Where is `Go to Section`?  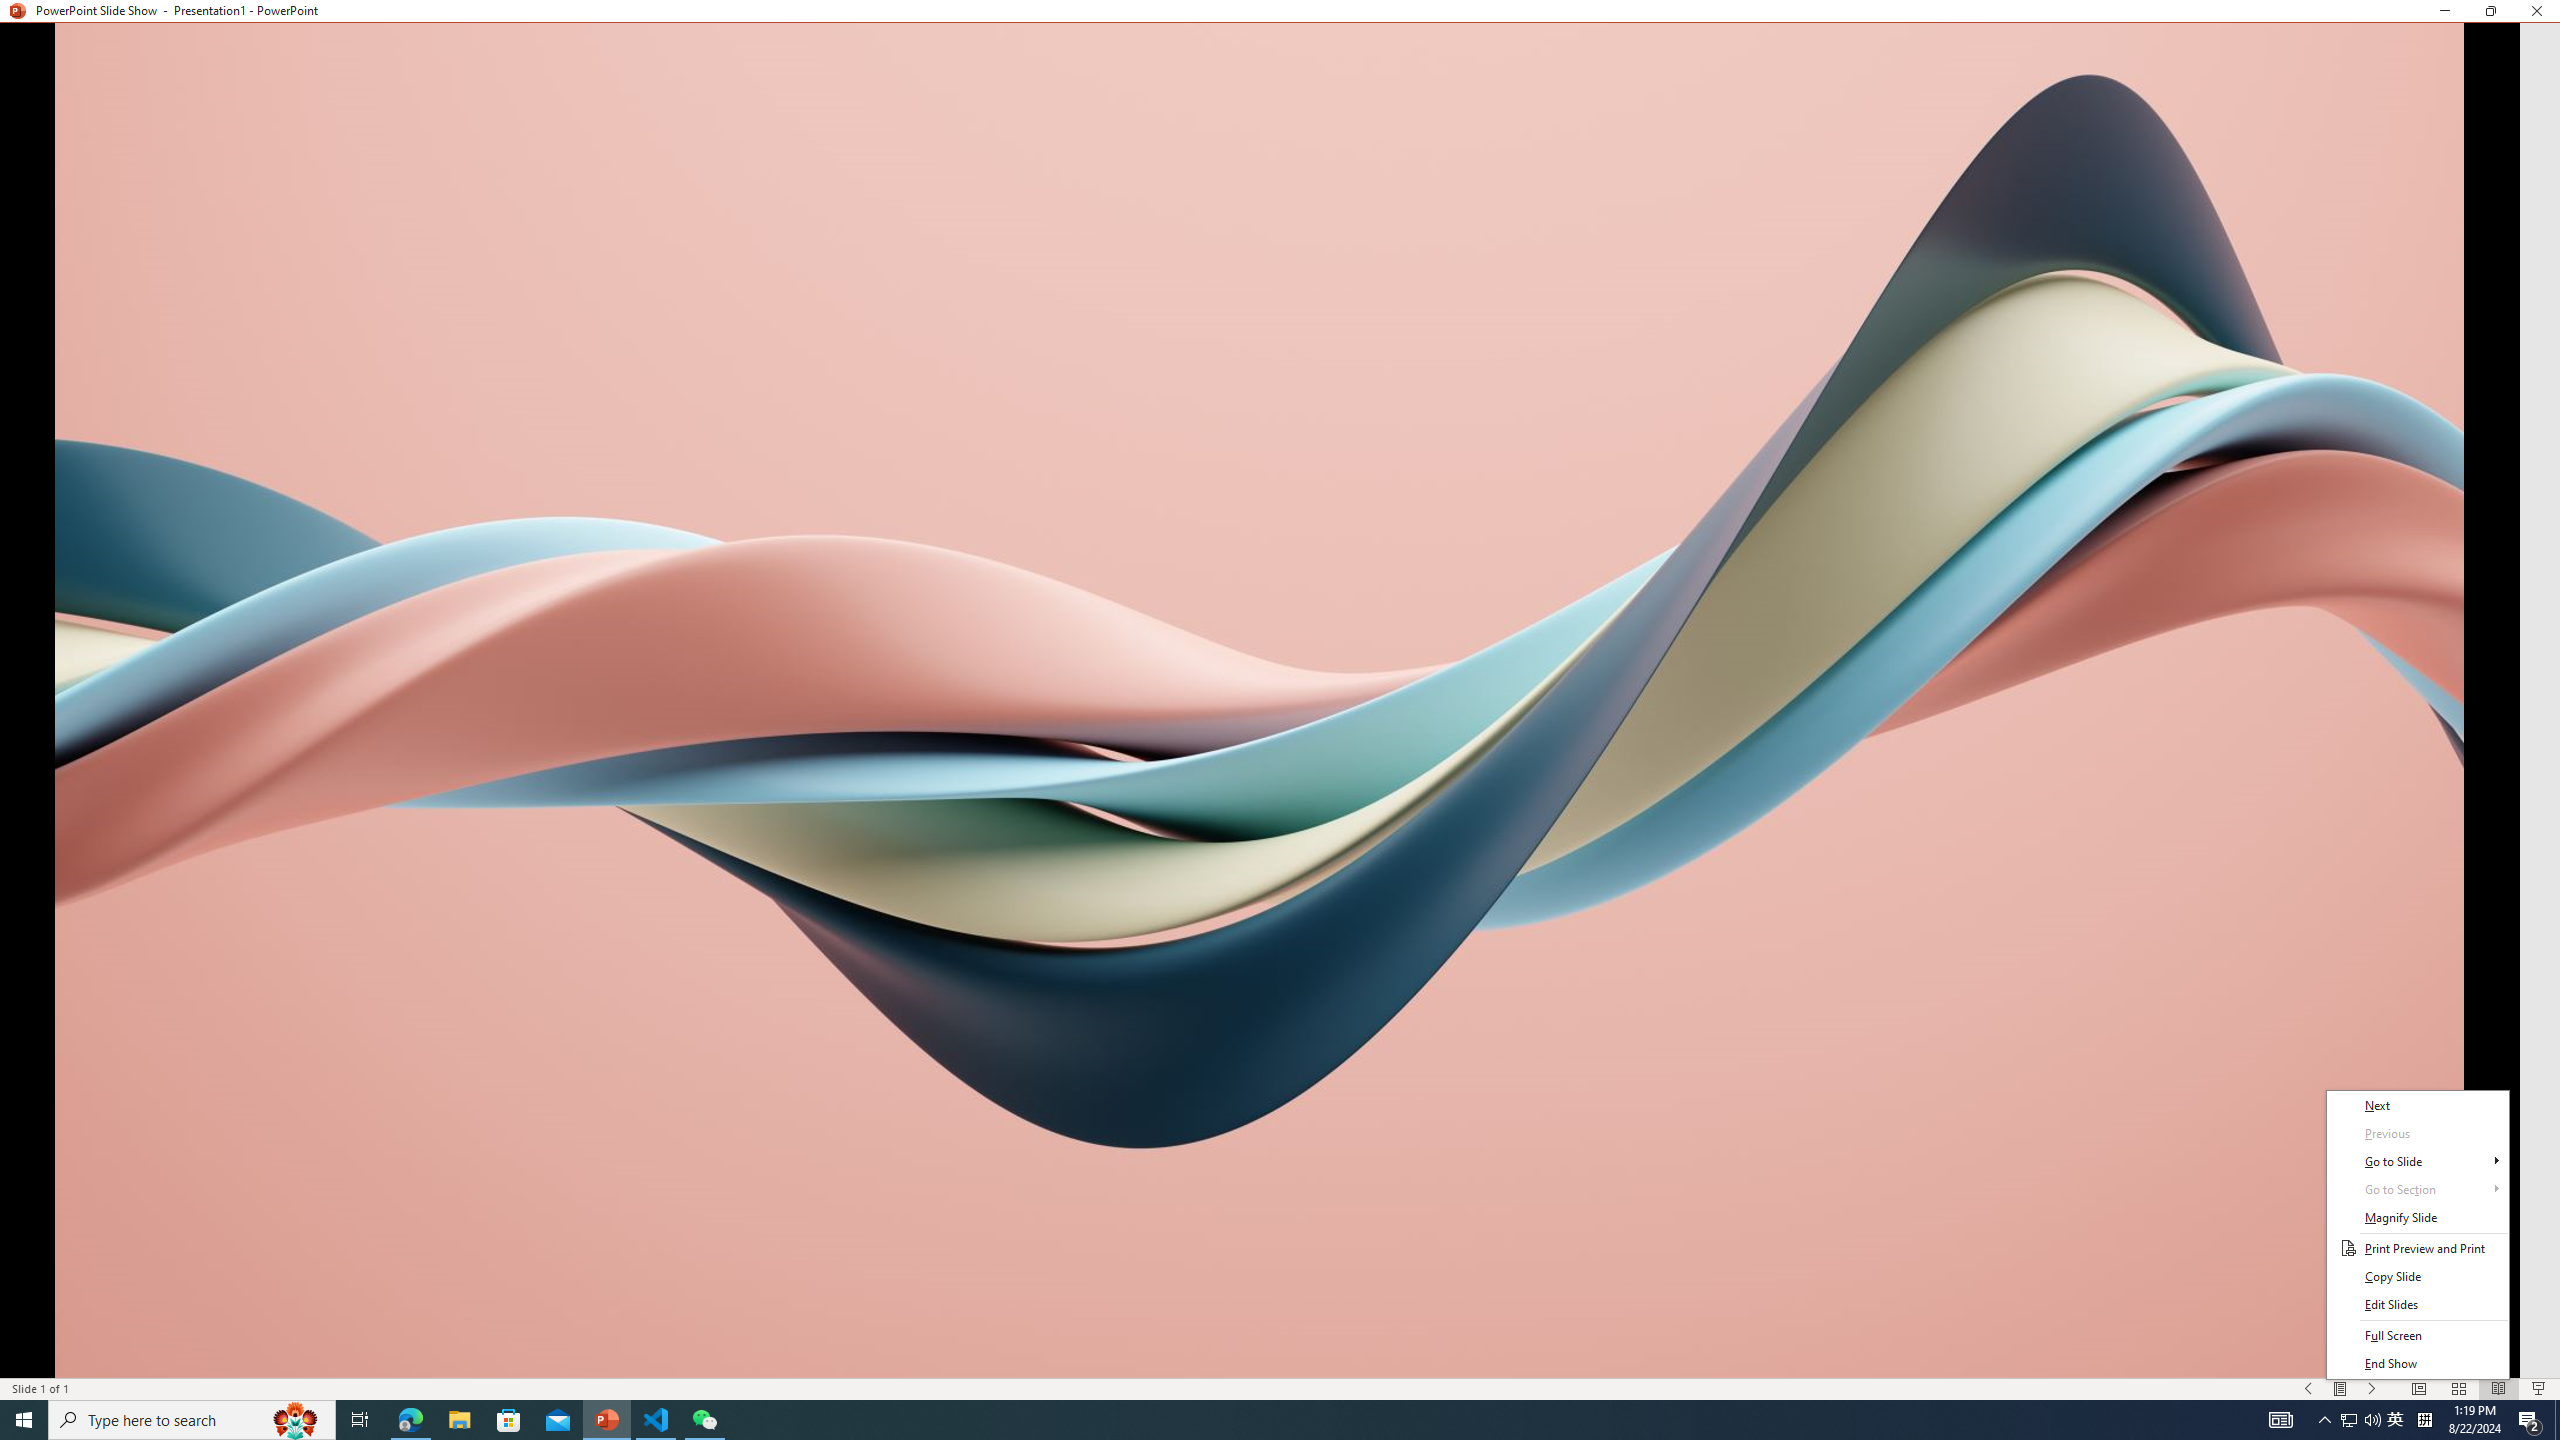
Go to Section is located at coordinates (2418, 1190).